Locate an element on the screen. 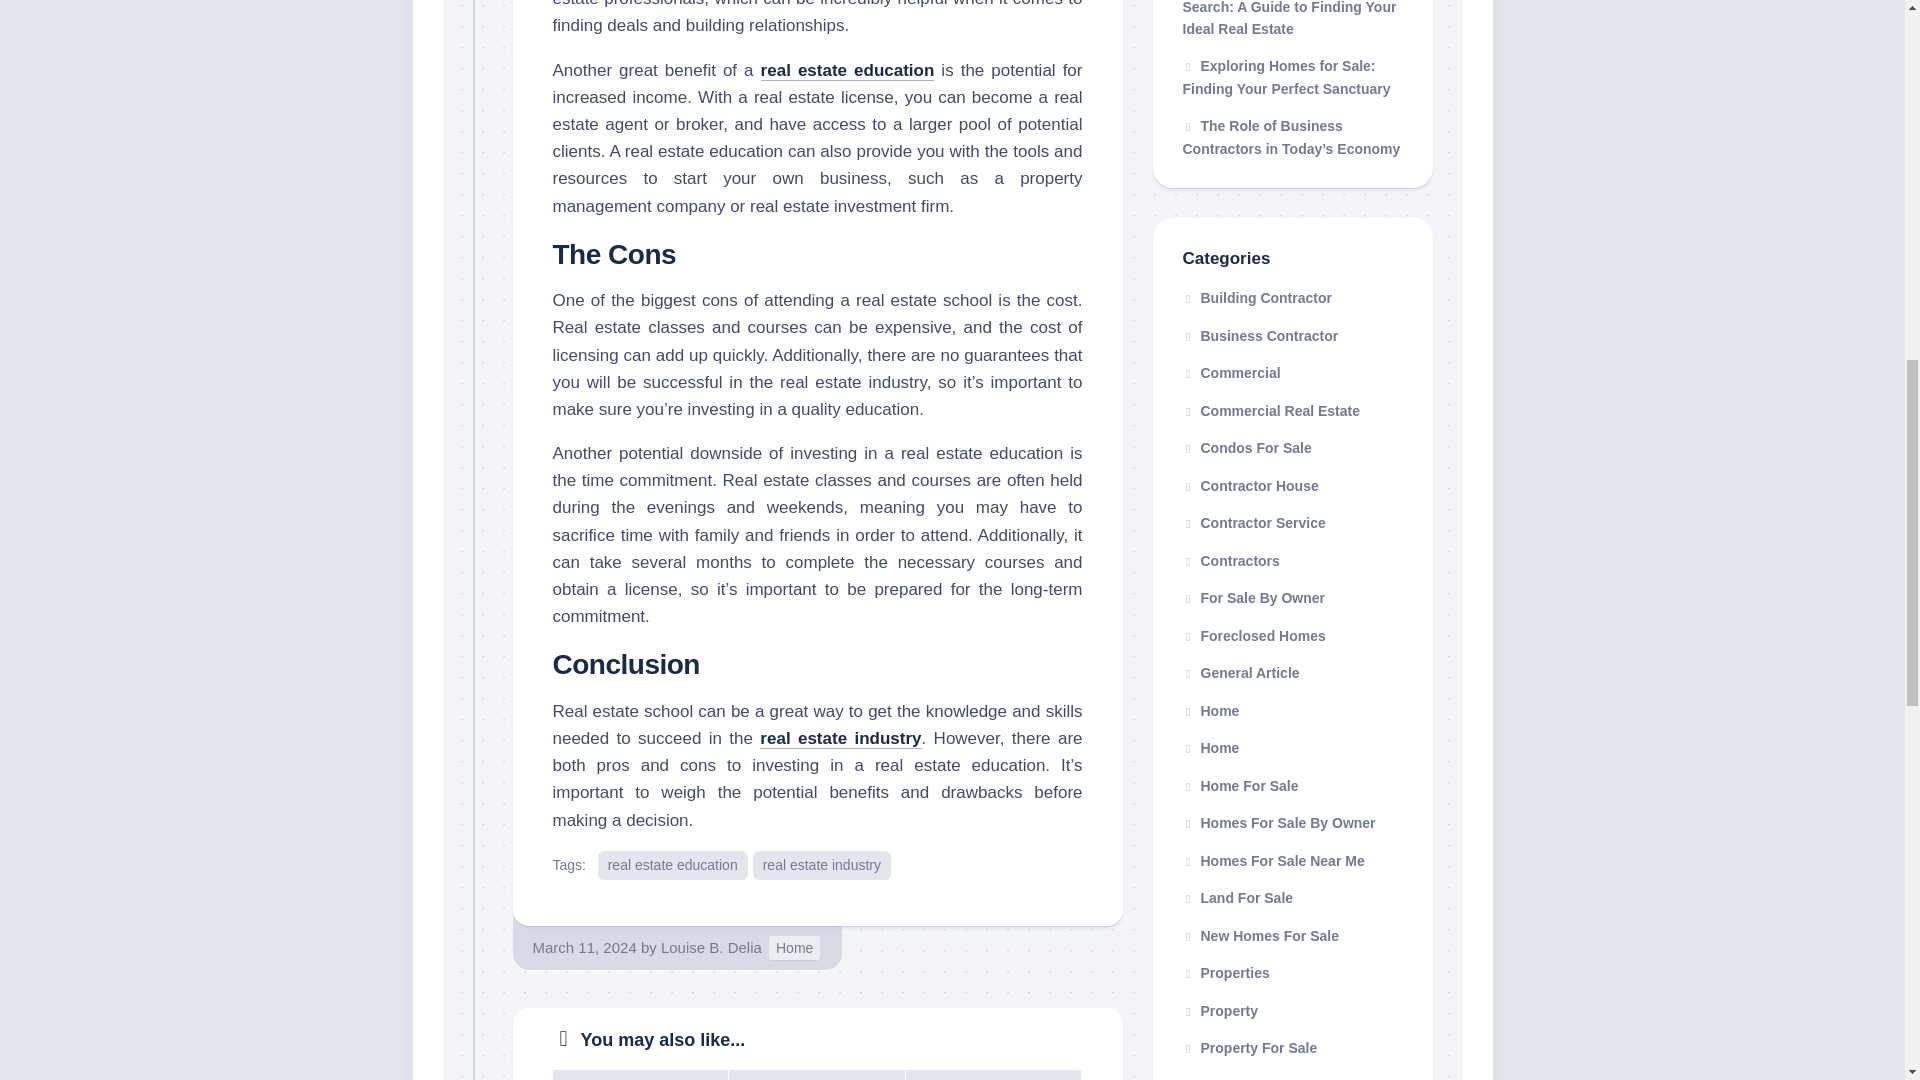  Posts by Louise B. Delia is located at coordinates (711, 946).